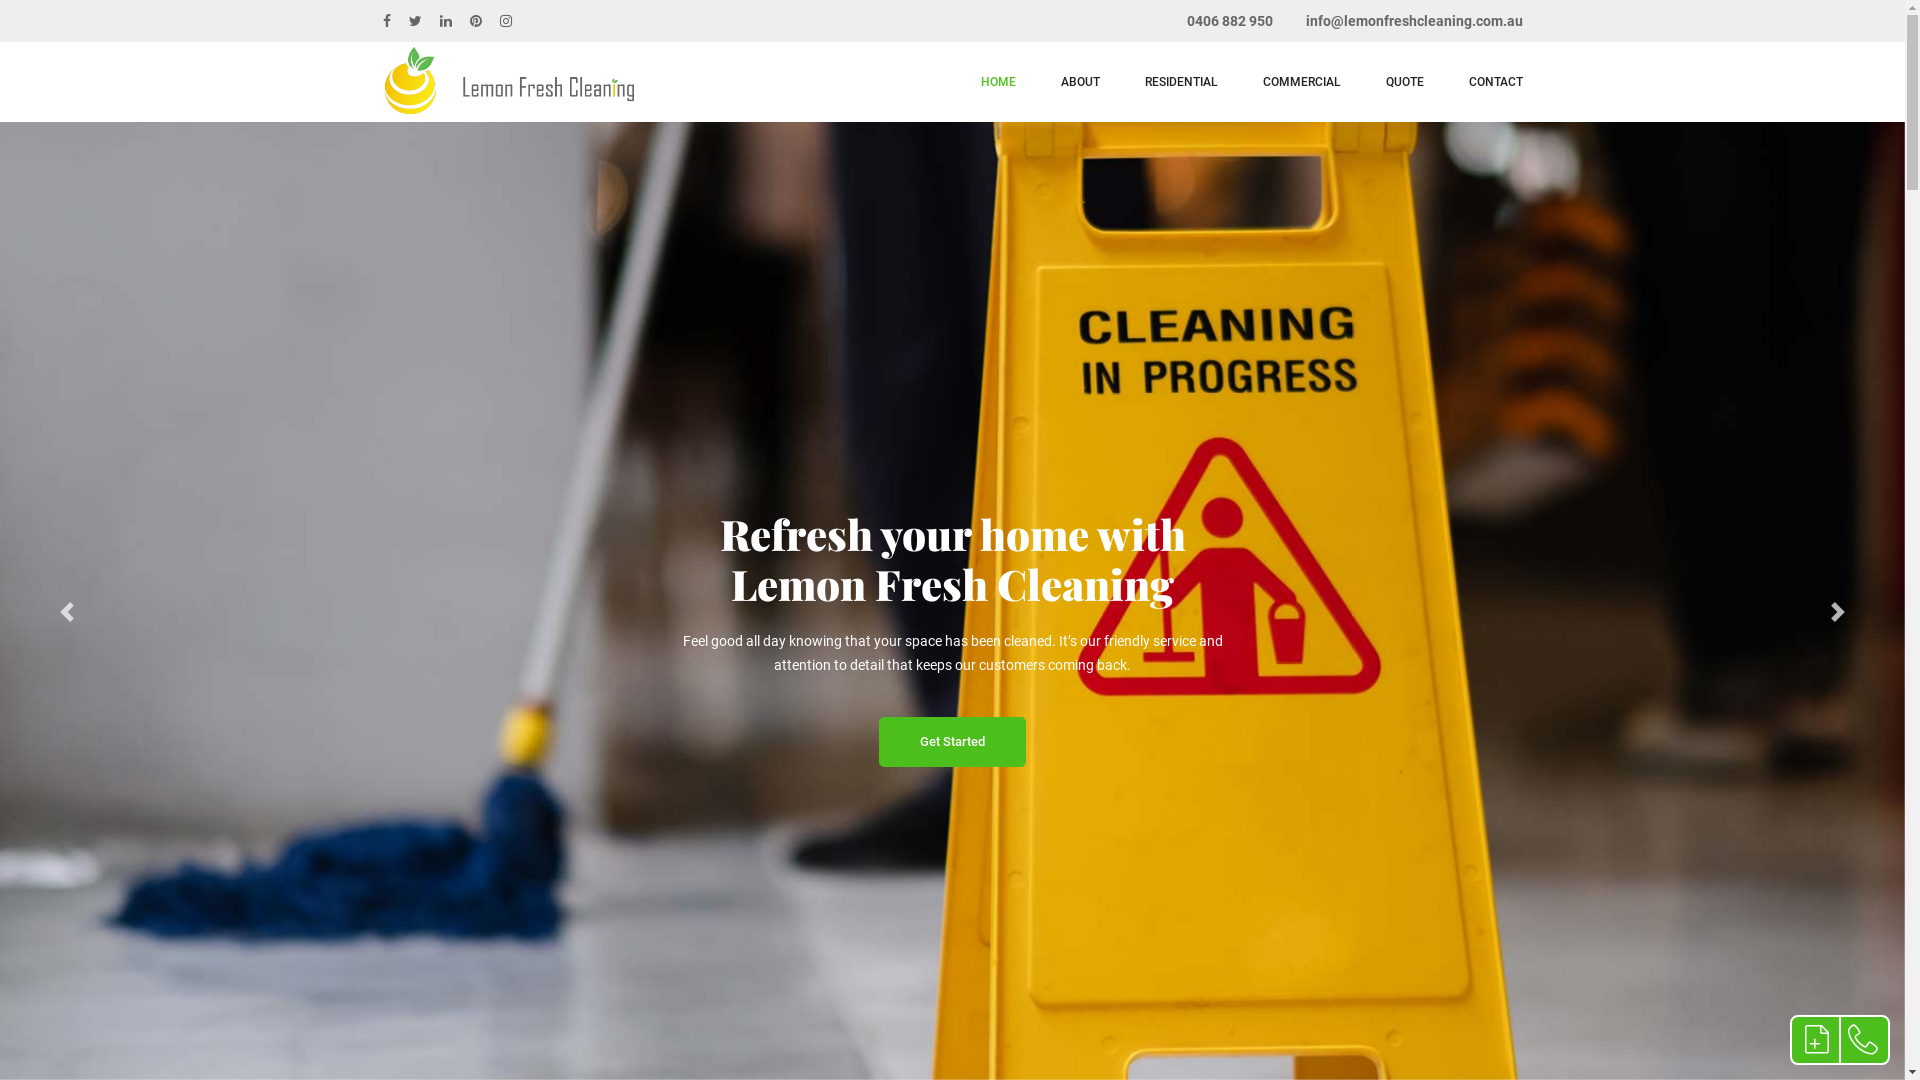 This screenshot has height=1080, width=1920. I want to click on 0406 882 950, so click(1229, 21).